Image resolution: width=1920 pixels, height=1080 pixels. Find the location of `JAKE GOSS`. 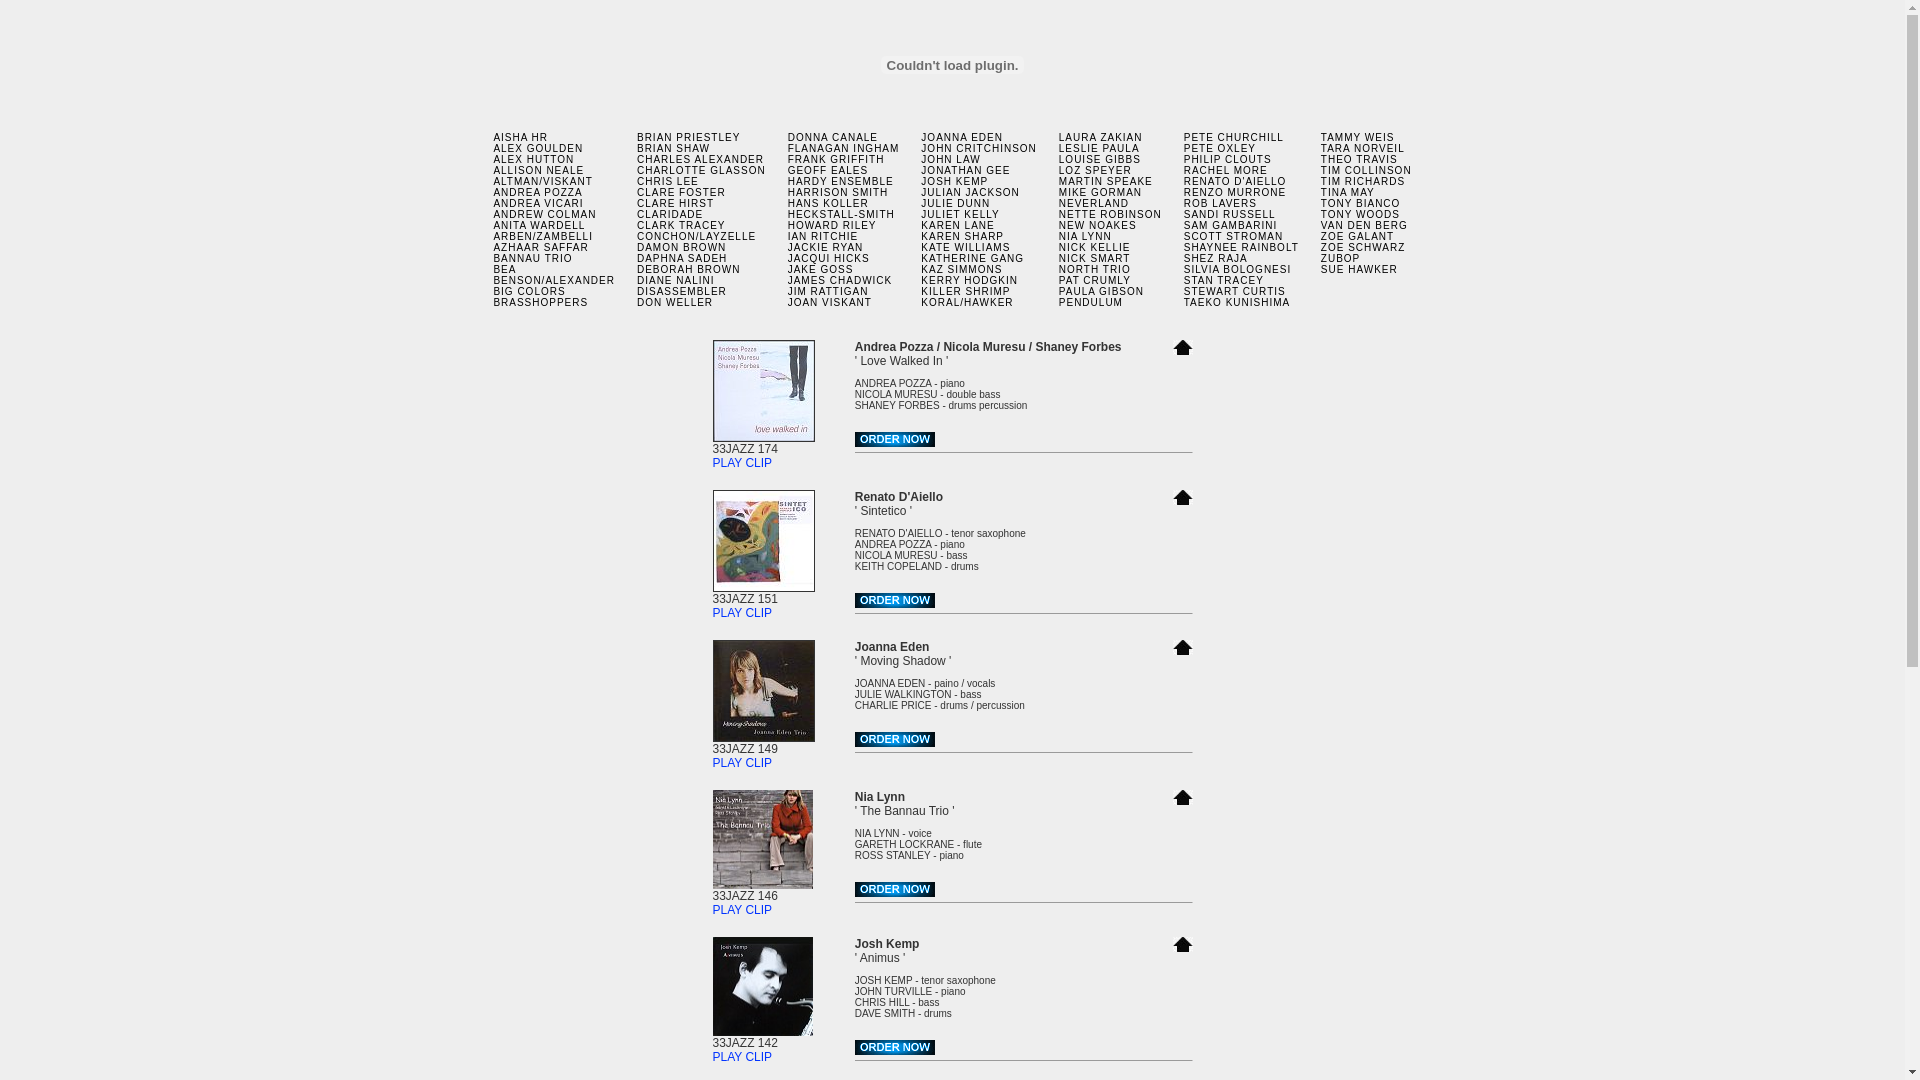

JAKE GOSS is located at coordinates (821, 270).